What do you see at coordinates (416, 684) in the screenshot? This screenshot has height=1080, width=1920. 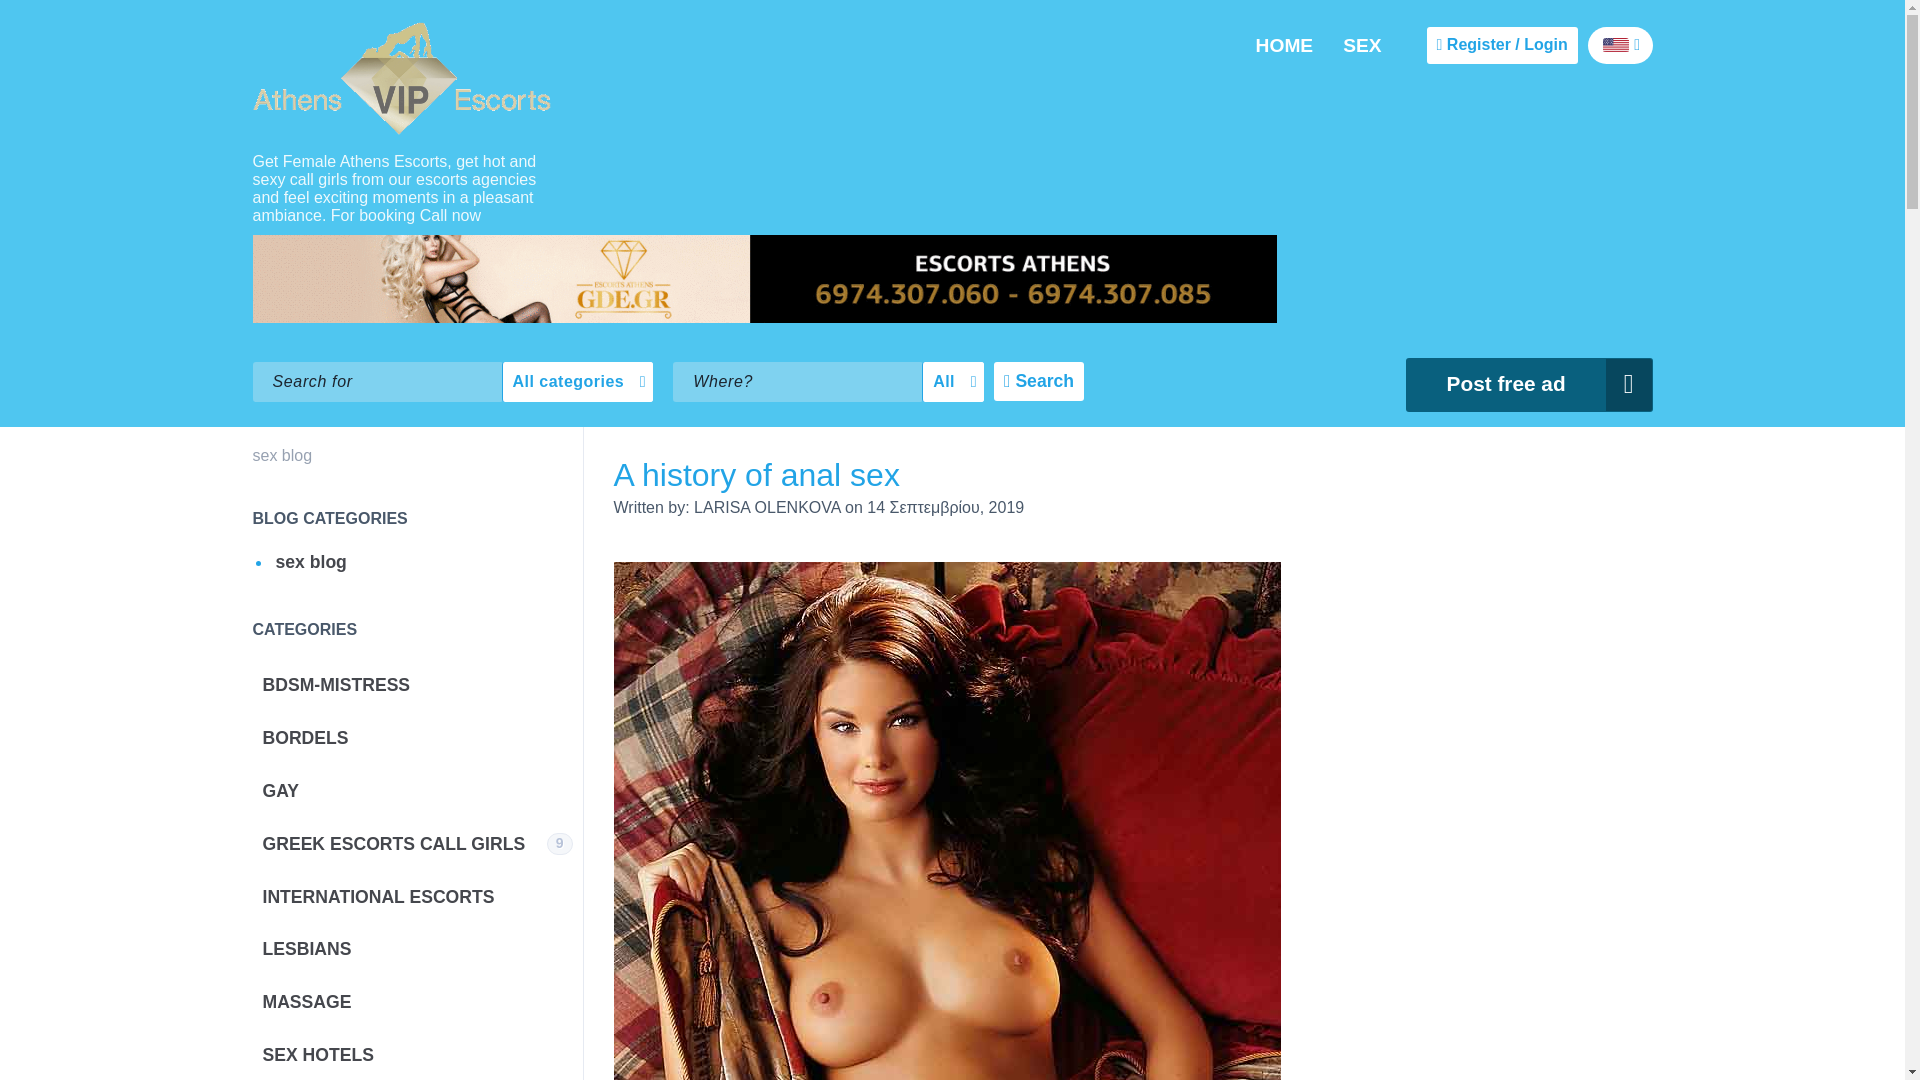 I see `BDSM-MISTRESS` at bounding box center [416, 684].